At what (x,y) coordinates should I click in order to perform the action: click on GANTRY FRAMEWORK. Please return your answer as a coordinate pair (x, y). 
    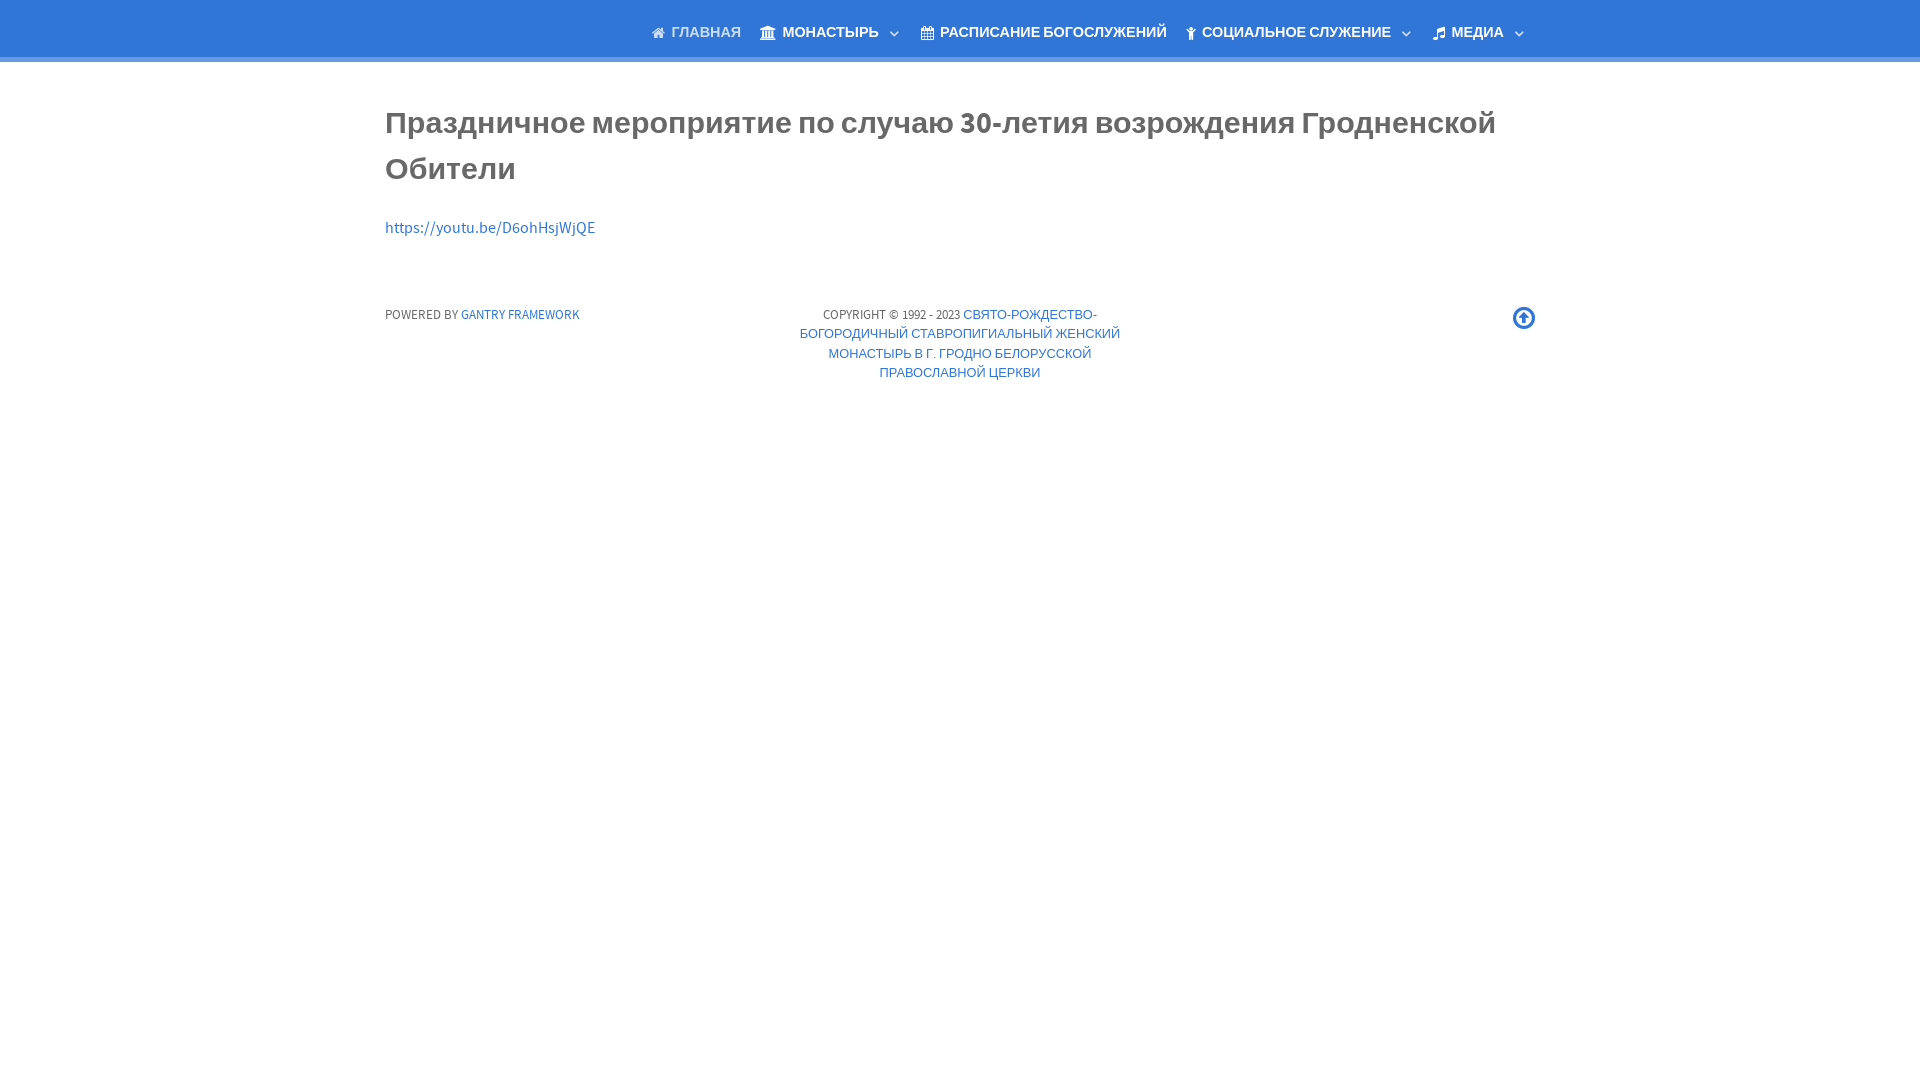
    Looking at the image, I should click on (520, 315).